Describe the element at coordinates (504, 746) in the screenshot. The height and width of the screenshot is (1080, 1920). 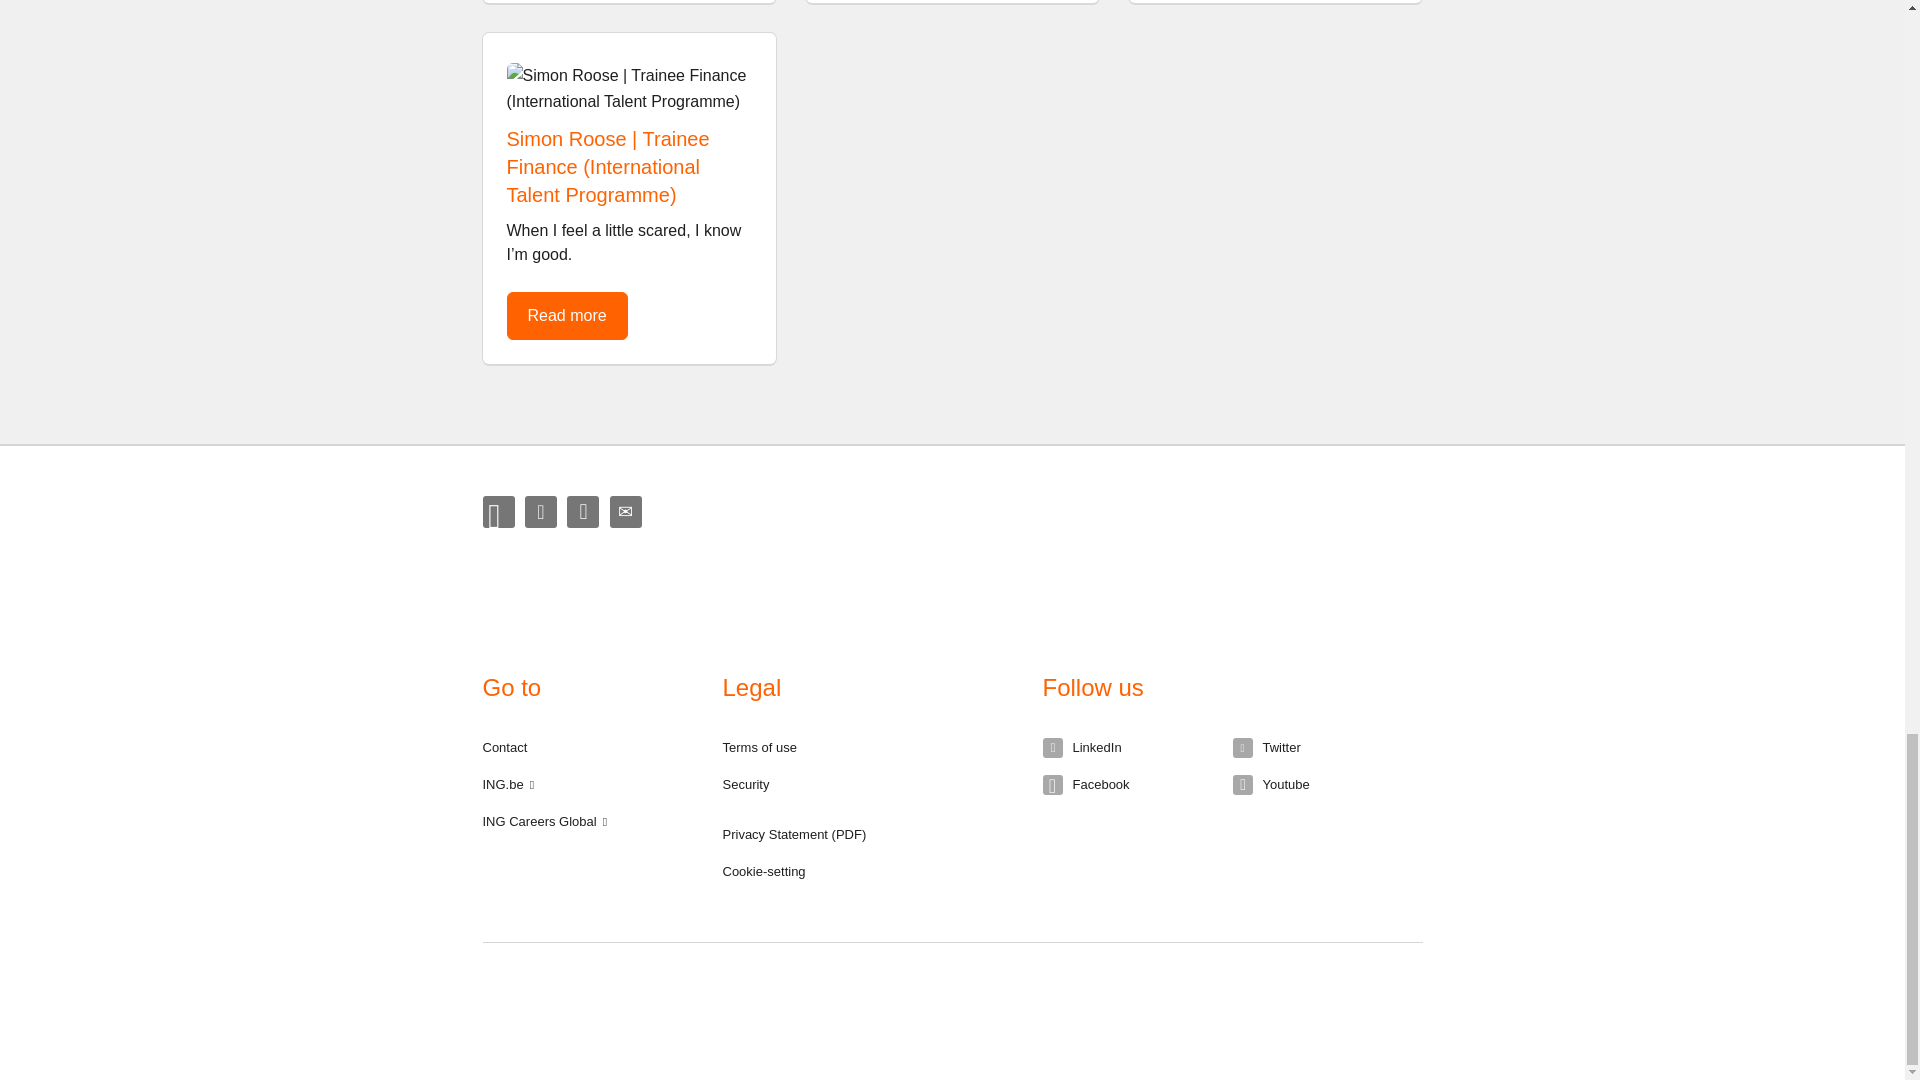
I see `Contact` at that location.